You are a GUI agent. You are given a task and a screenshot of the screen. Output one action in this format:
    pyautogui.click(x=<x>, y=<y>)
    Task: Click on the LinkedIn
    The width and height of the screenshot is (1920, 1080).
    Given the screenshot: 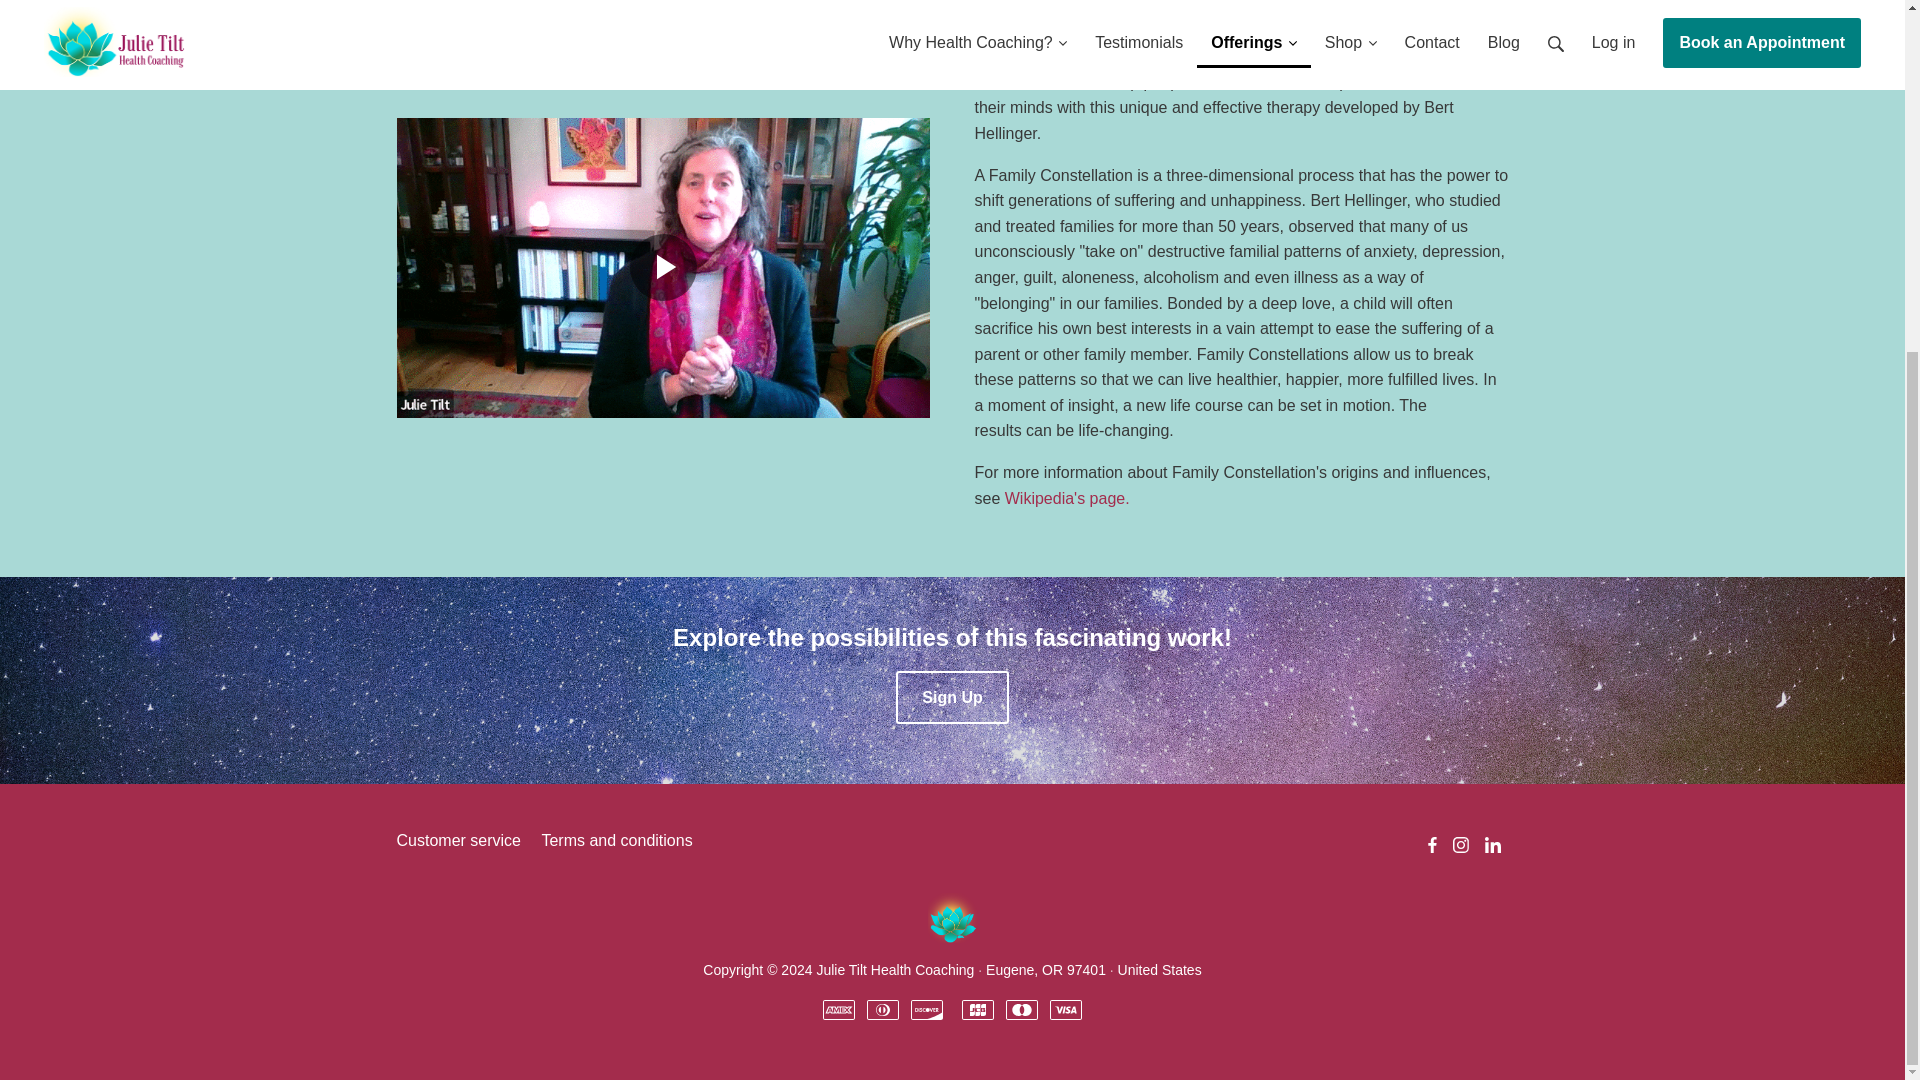 What is the action you would take?
    pyautogui.click(x=1492, y=844)
    